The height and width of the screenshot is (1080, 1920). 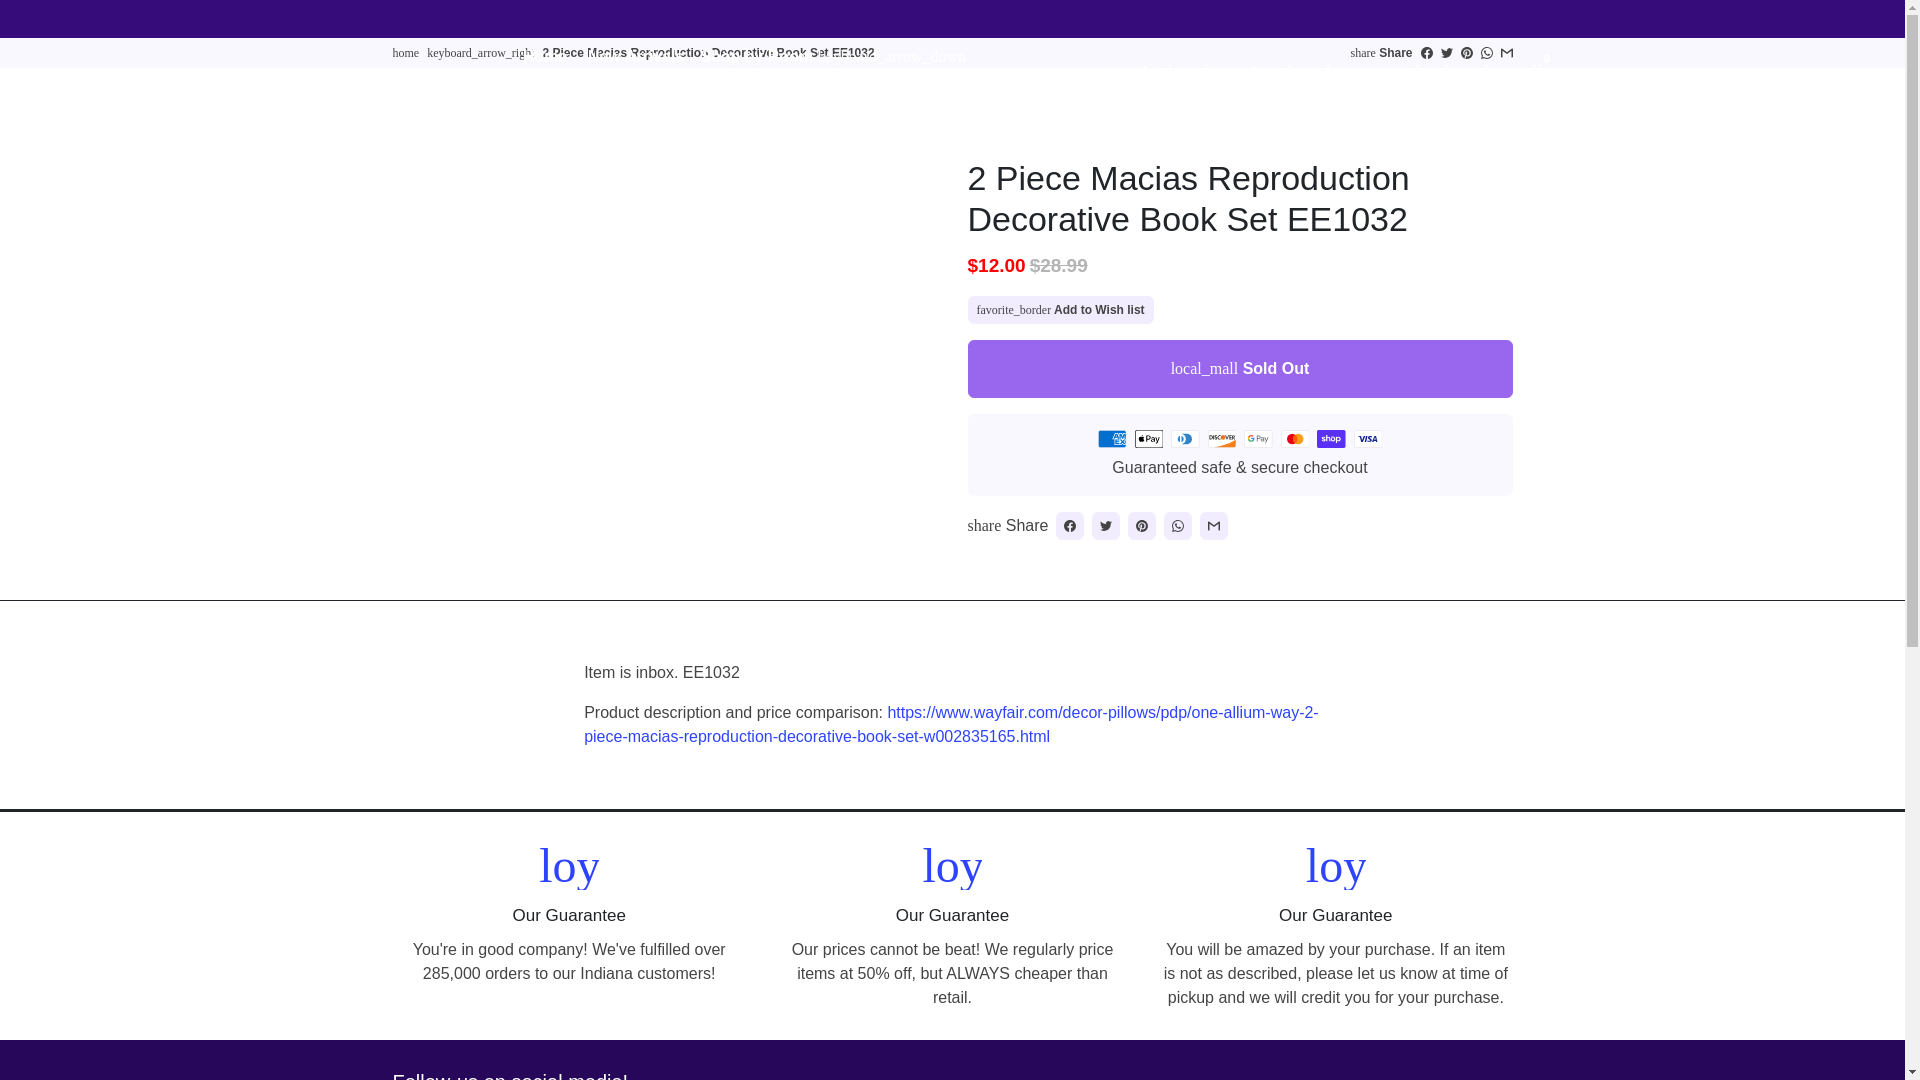 I want to click on Log In, so click(x=1114, y=71).